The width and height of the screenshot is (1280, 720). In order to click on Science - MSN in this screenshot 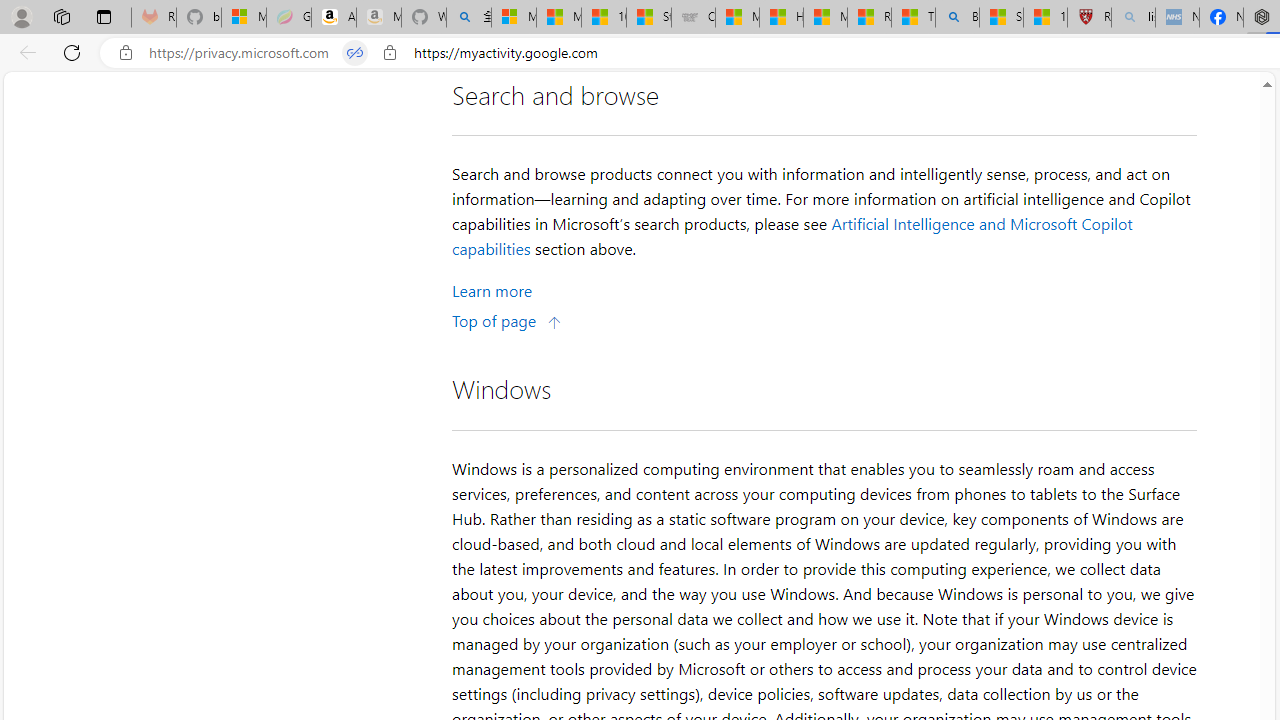, I will do `click(1001, 18)`.